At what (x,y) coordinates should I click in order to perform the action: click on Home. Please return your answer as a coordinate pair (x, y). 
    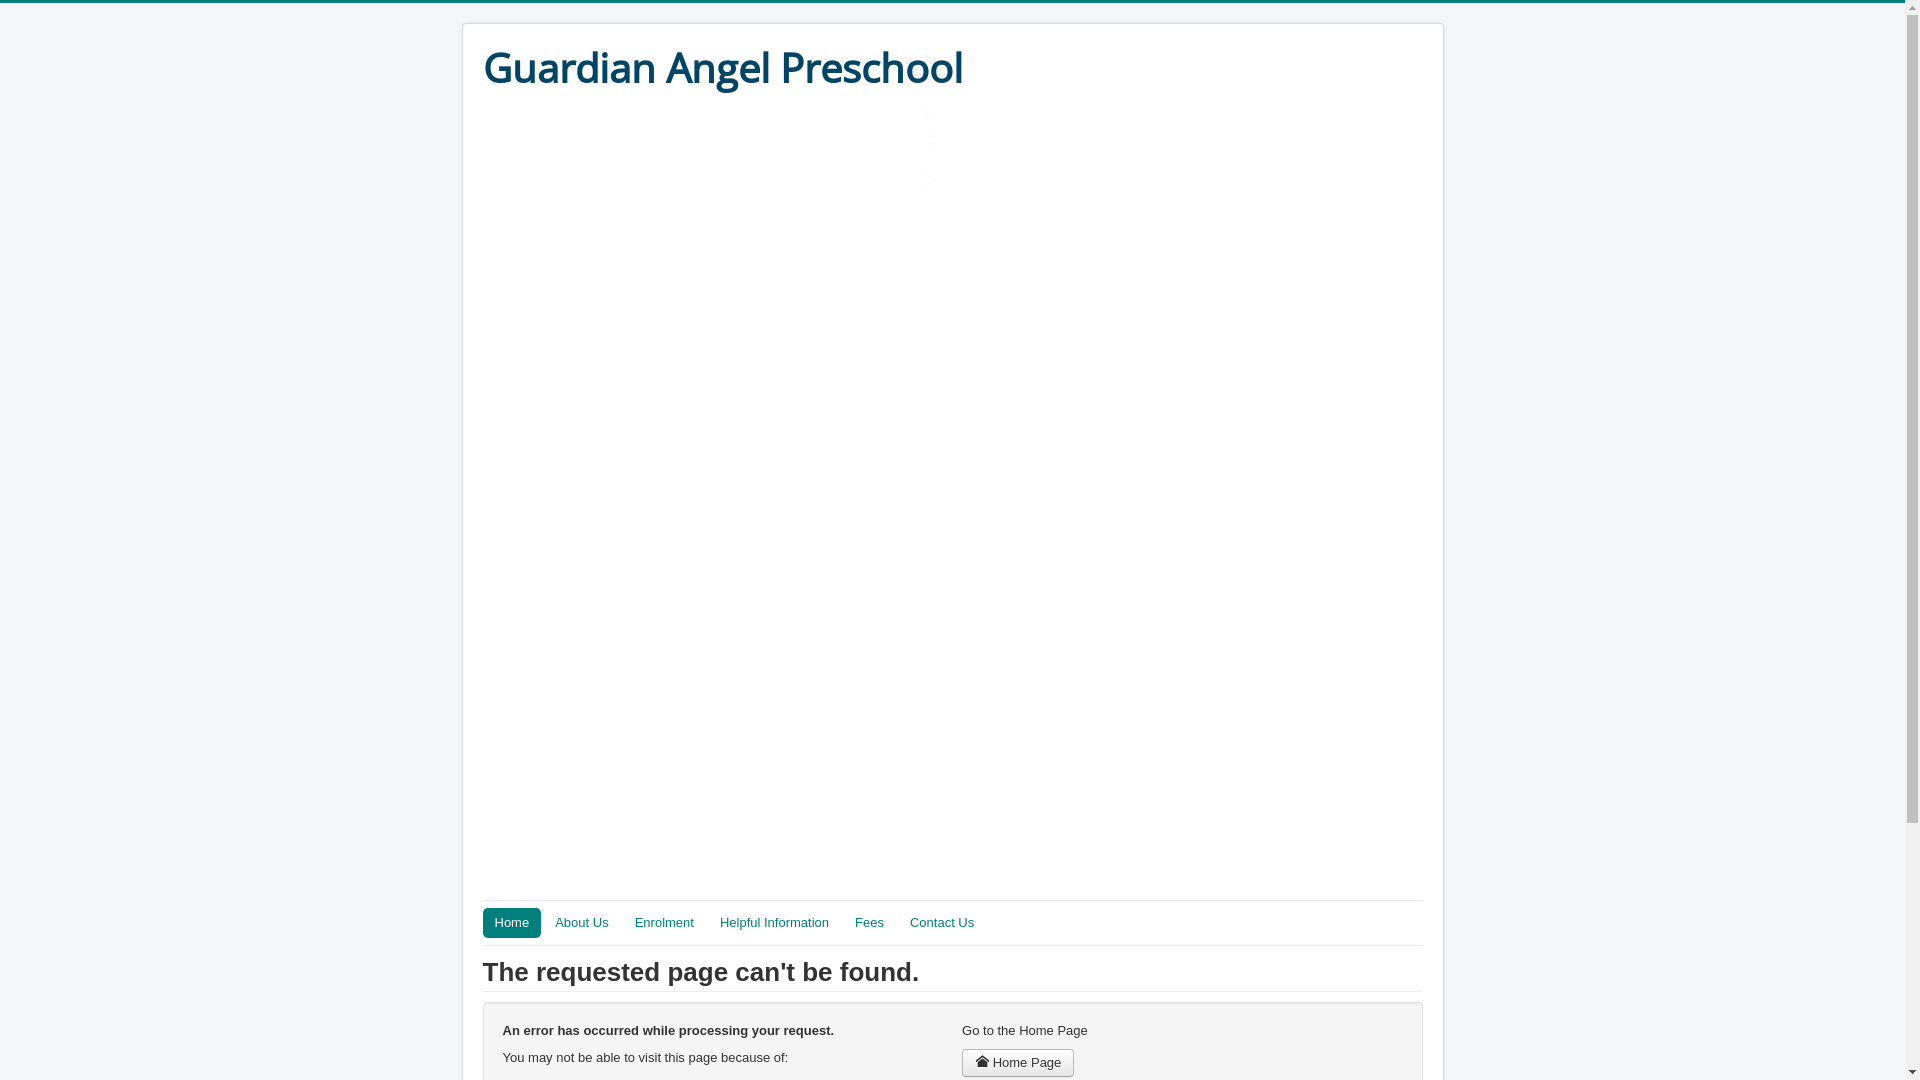
    Looking at the image, I should click on (512, 923).